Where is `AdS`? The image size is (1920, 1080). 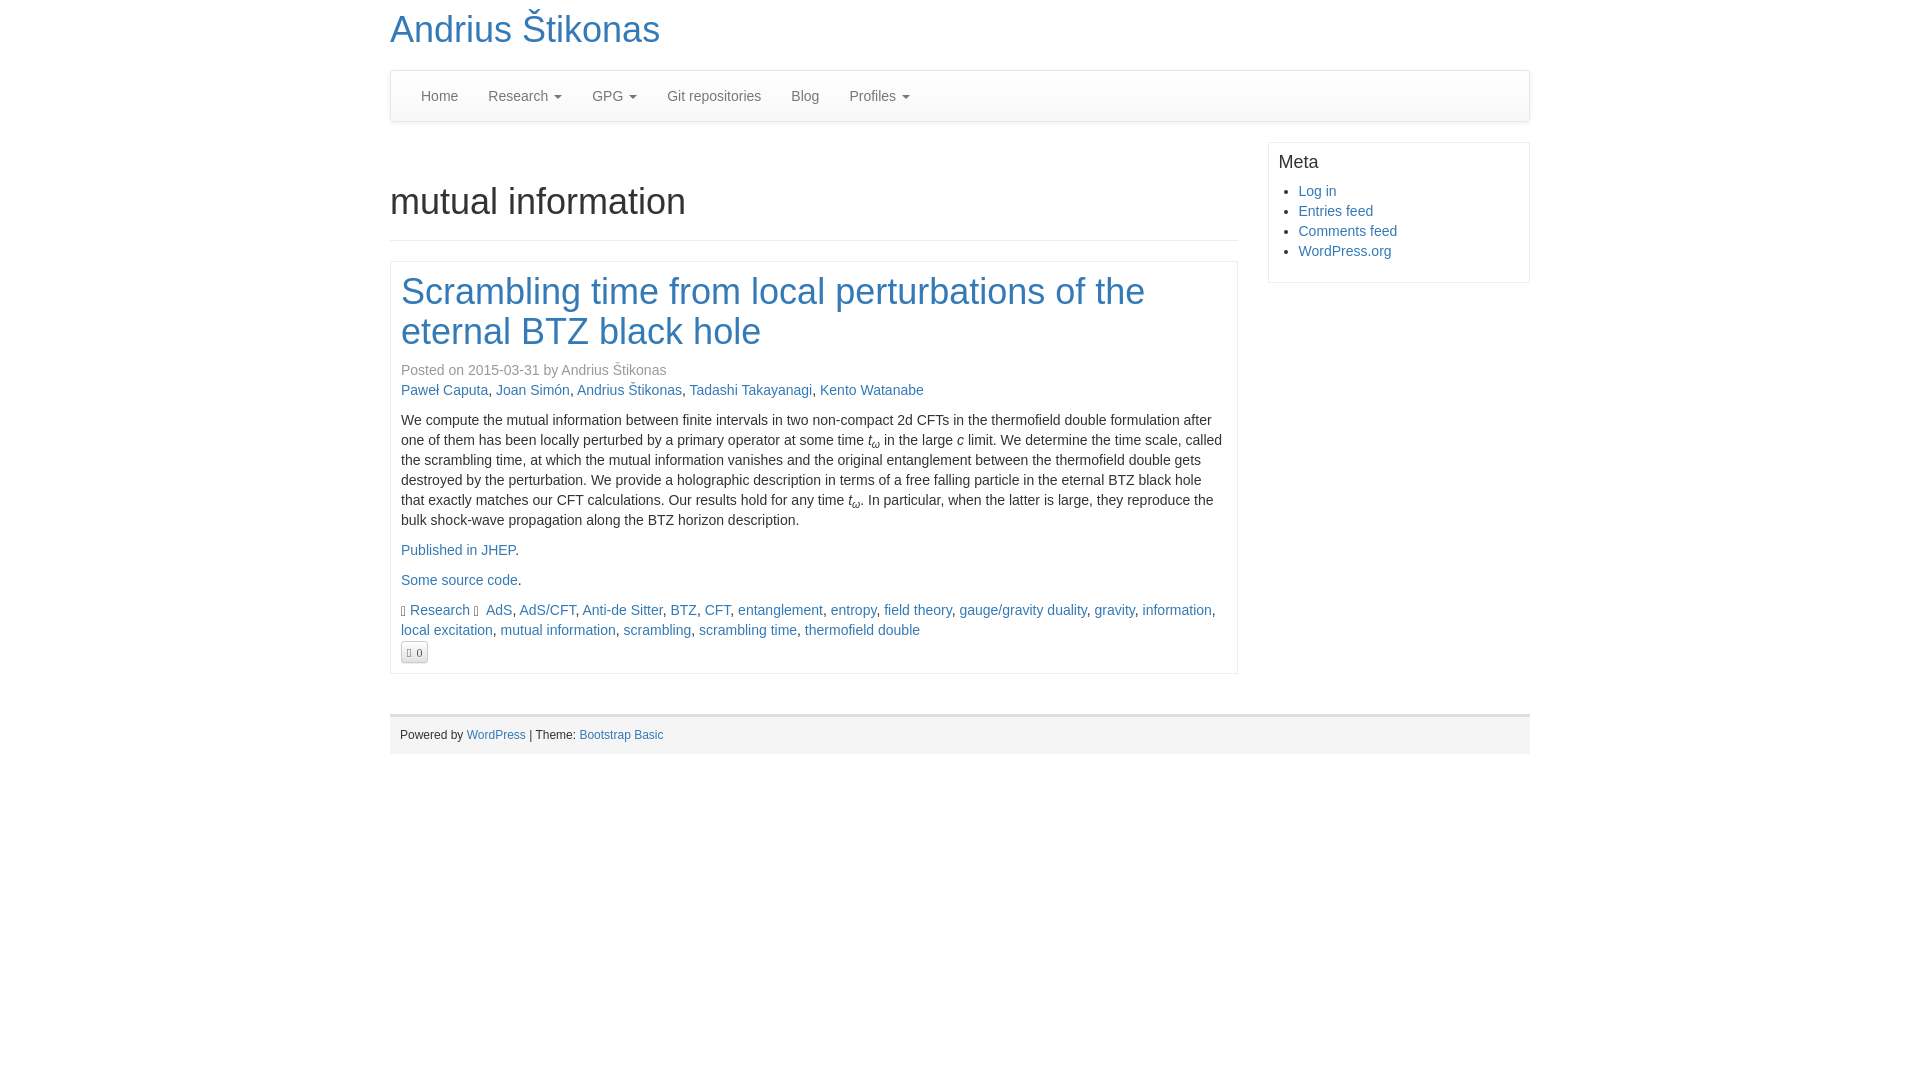
AdS is located at coordinates (498, 609).